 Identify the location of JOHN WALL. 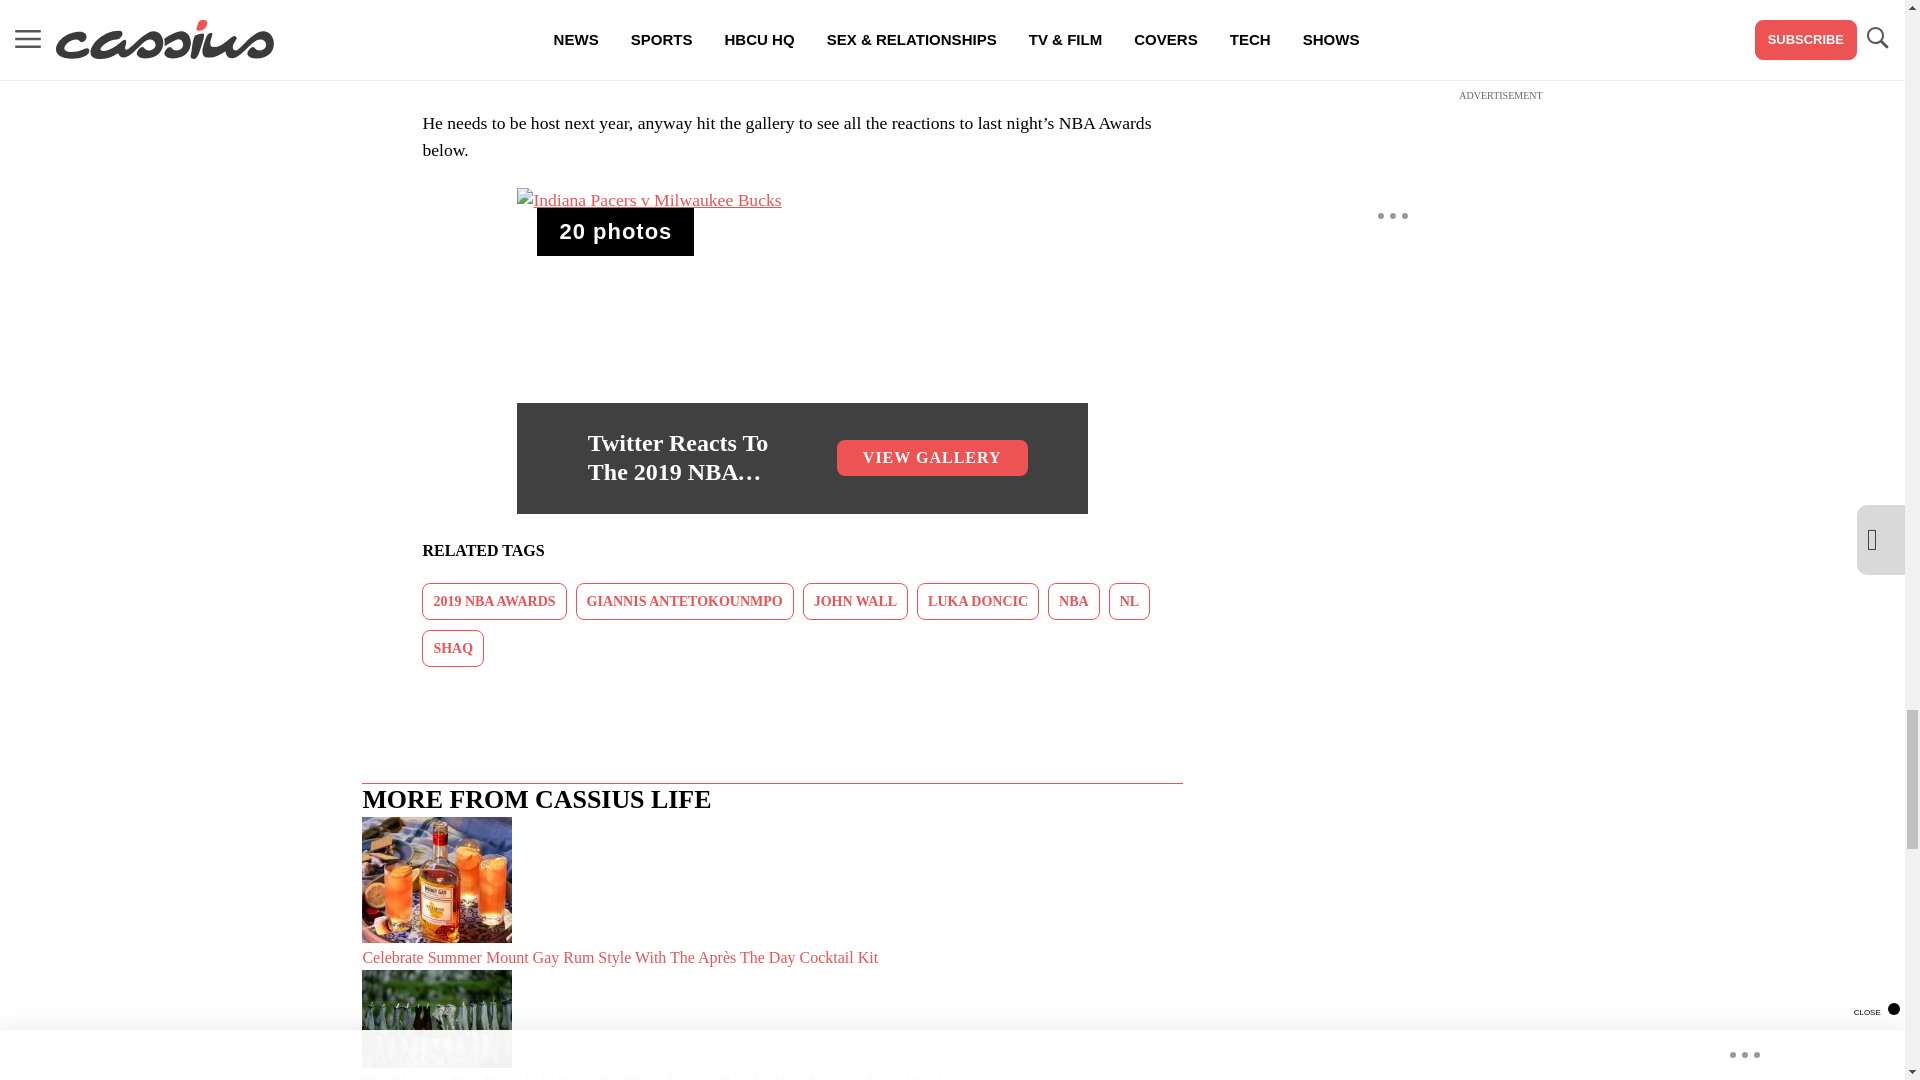
(855, 601).